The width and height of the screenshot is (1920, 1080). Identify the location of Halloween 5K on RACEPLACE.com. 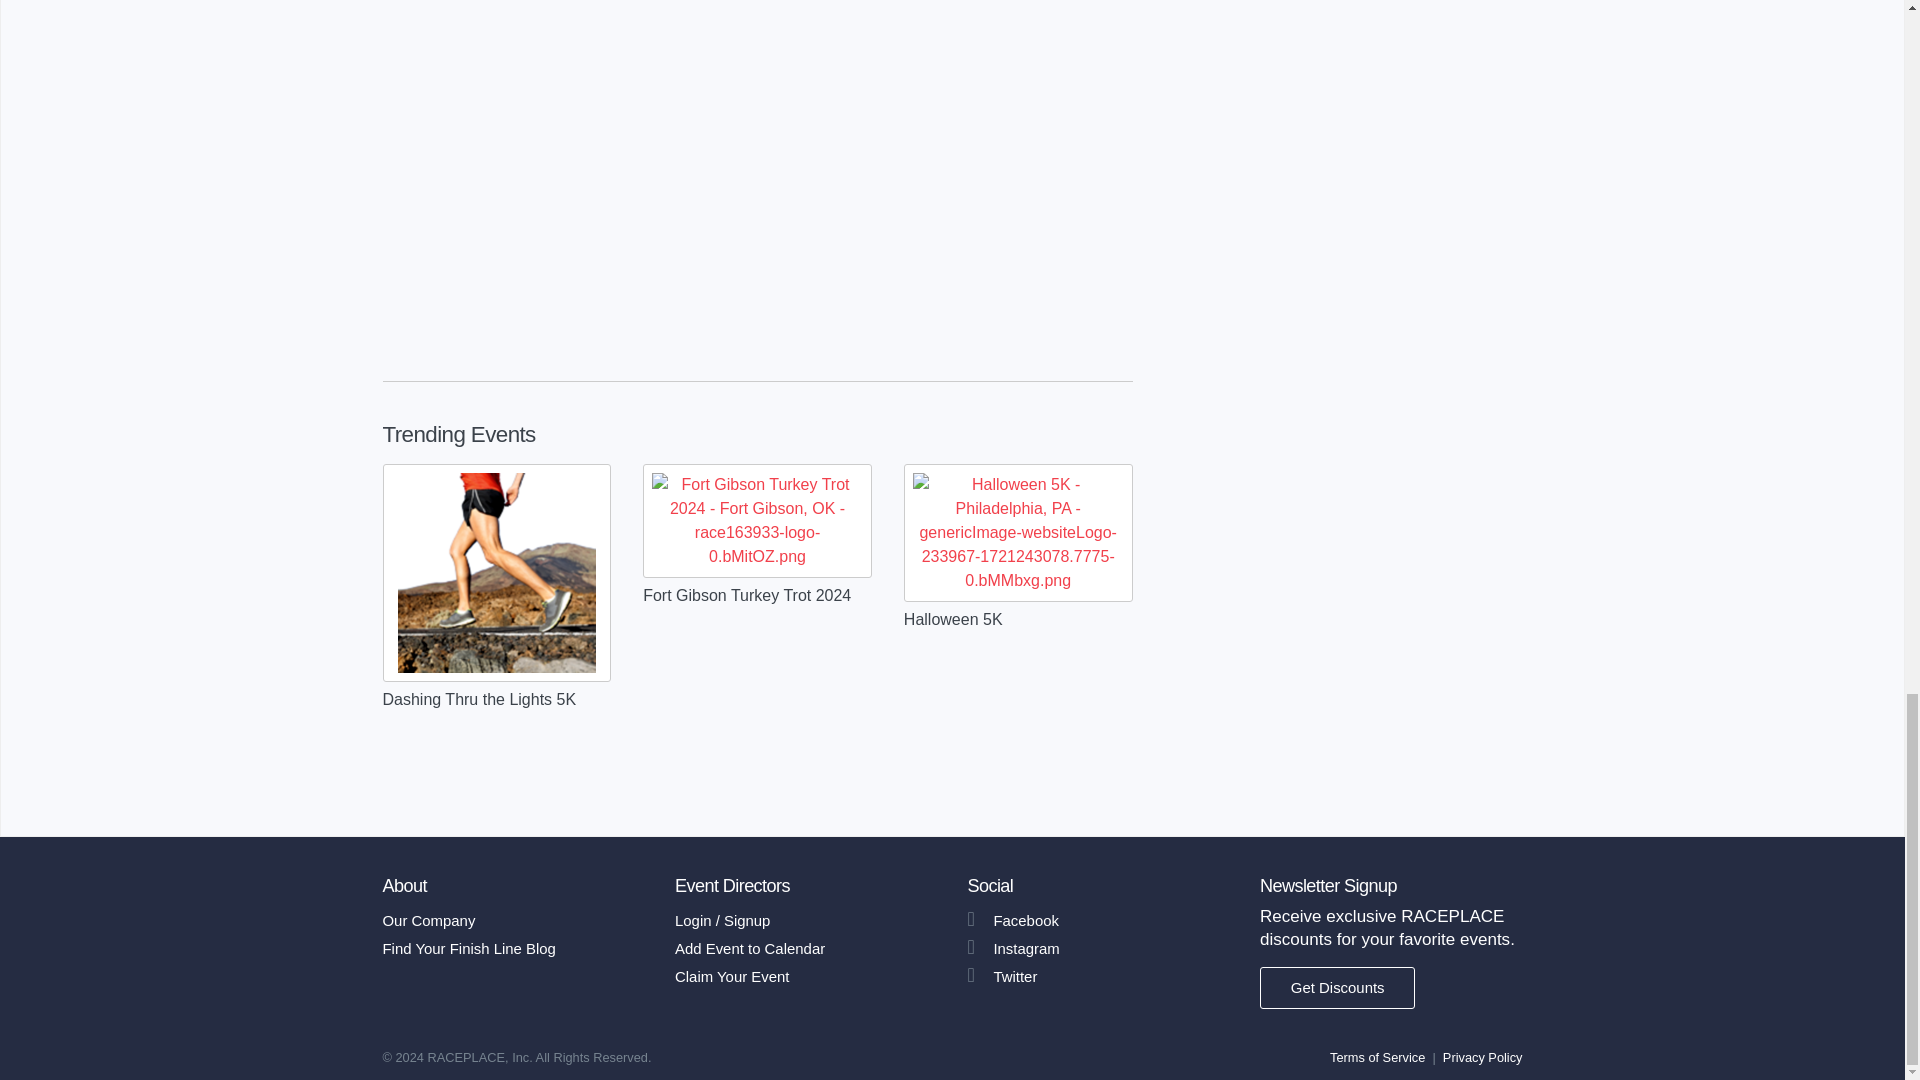
(1018, 532).